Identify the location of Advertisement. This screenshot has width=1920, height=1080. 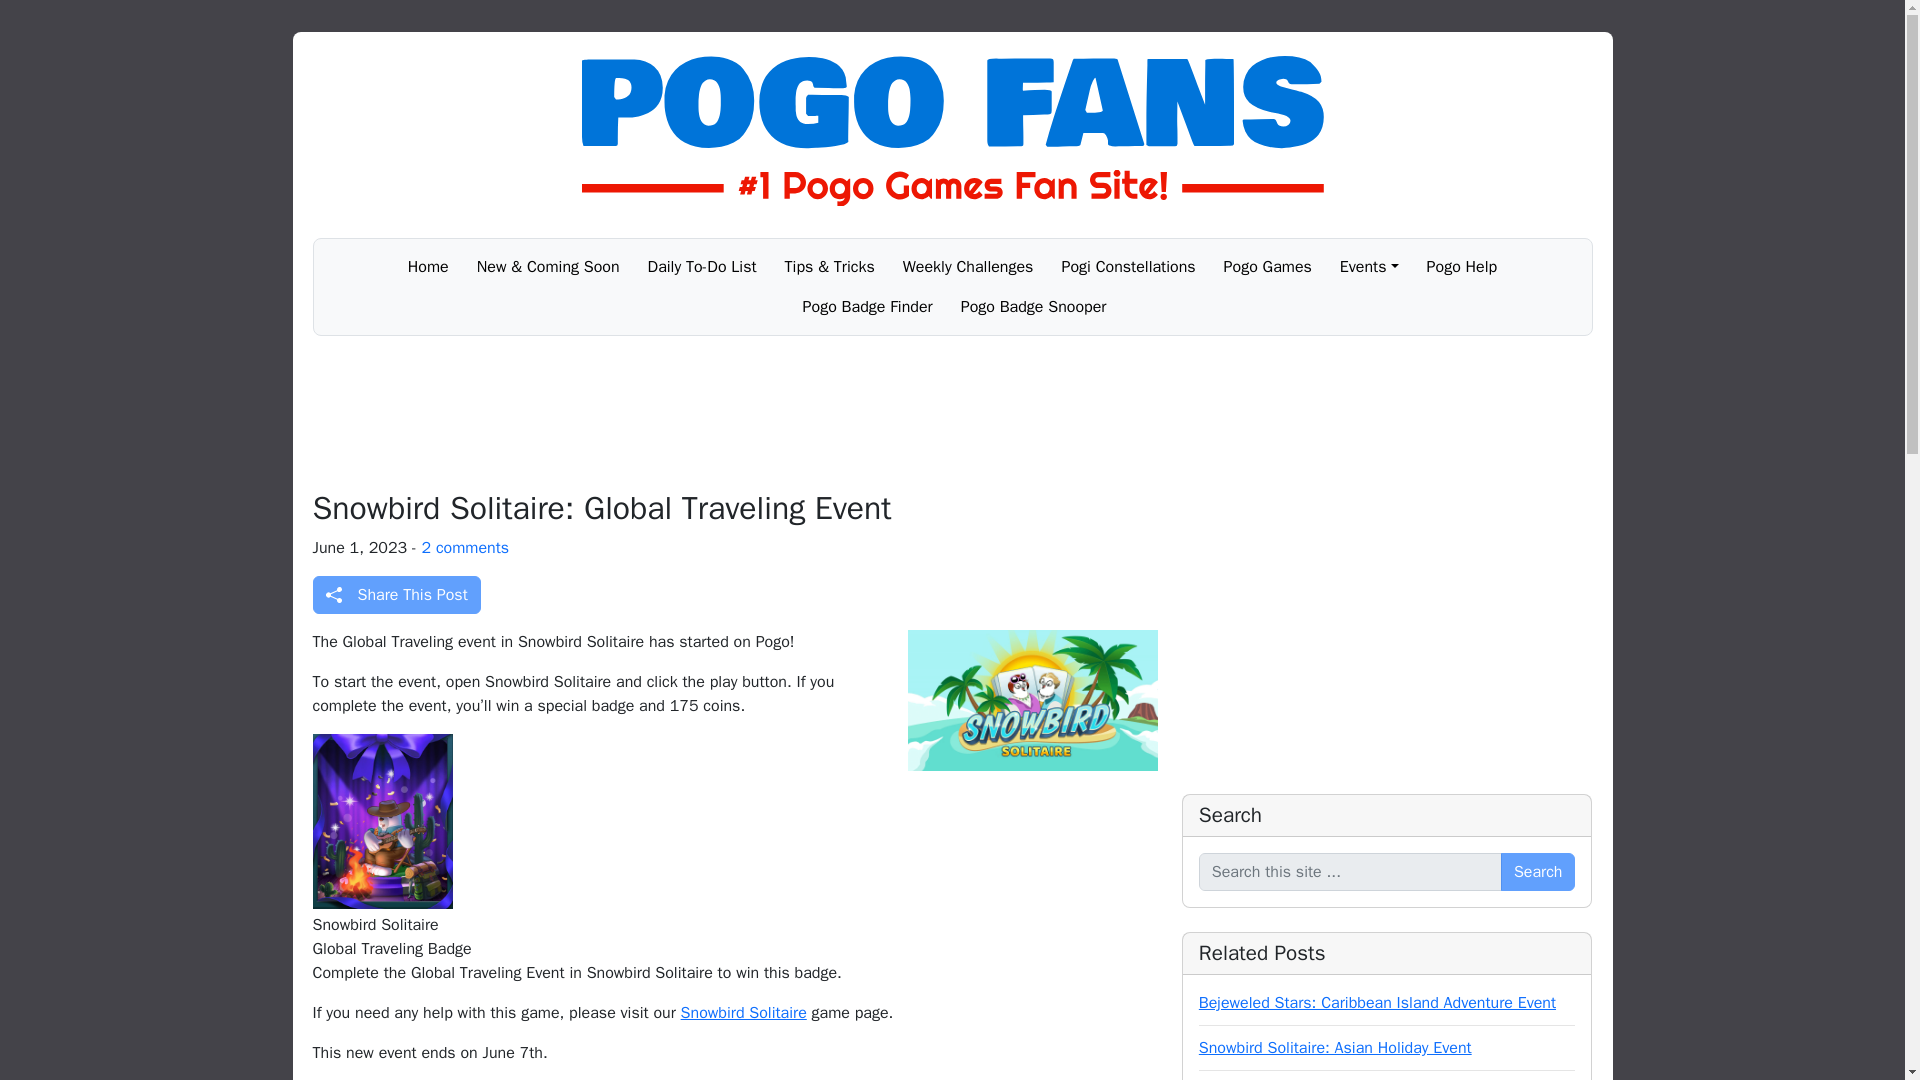
(1388, 630).